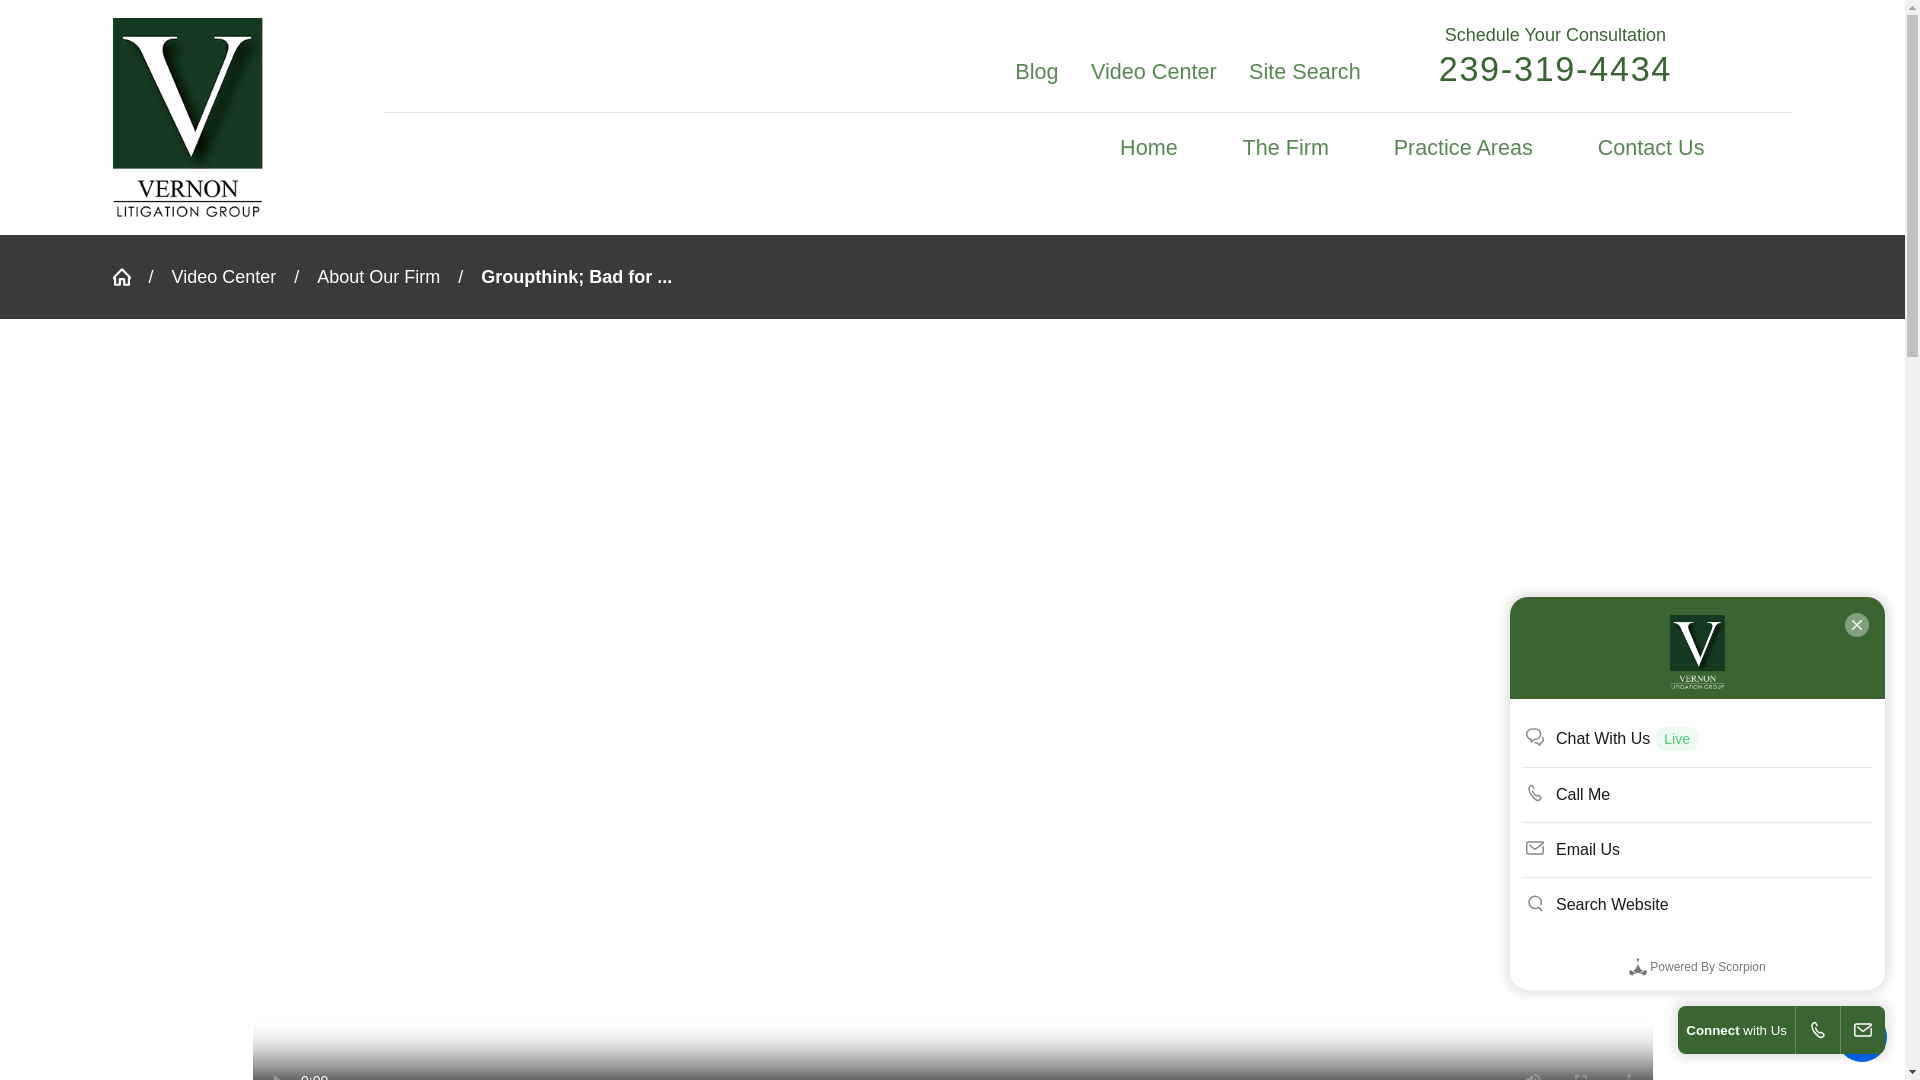 The image size is (1920, 1080). I want to click on Video Center, so click(1154, 72).